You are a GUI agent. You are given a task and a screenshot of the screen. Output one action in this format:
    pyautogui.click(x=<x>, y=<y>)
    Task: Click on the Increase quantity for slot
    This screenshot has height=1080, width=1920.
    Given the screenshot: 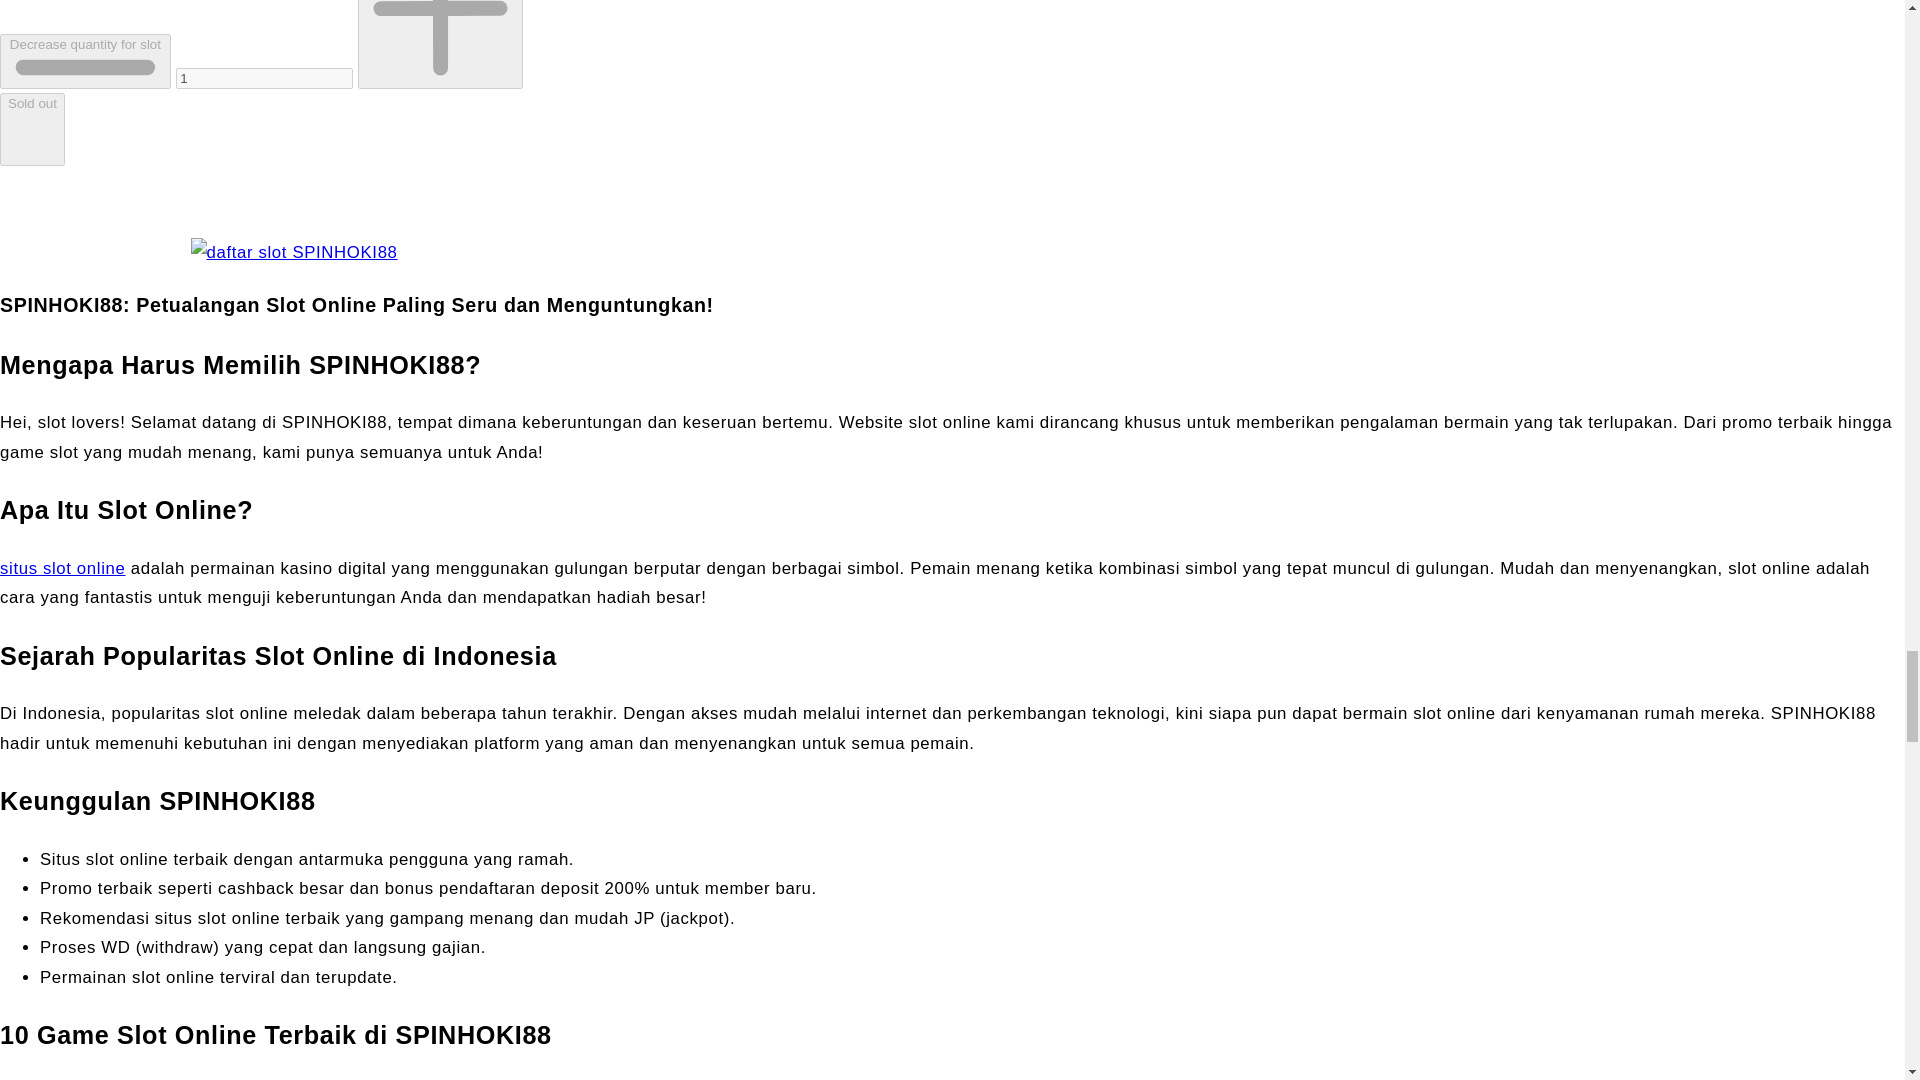 What is the action you would take?
    pyautogui.click(x=440, y=44)
    